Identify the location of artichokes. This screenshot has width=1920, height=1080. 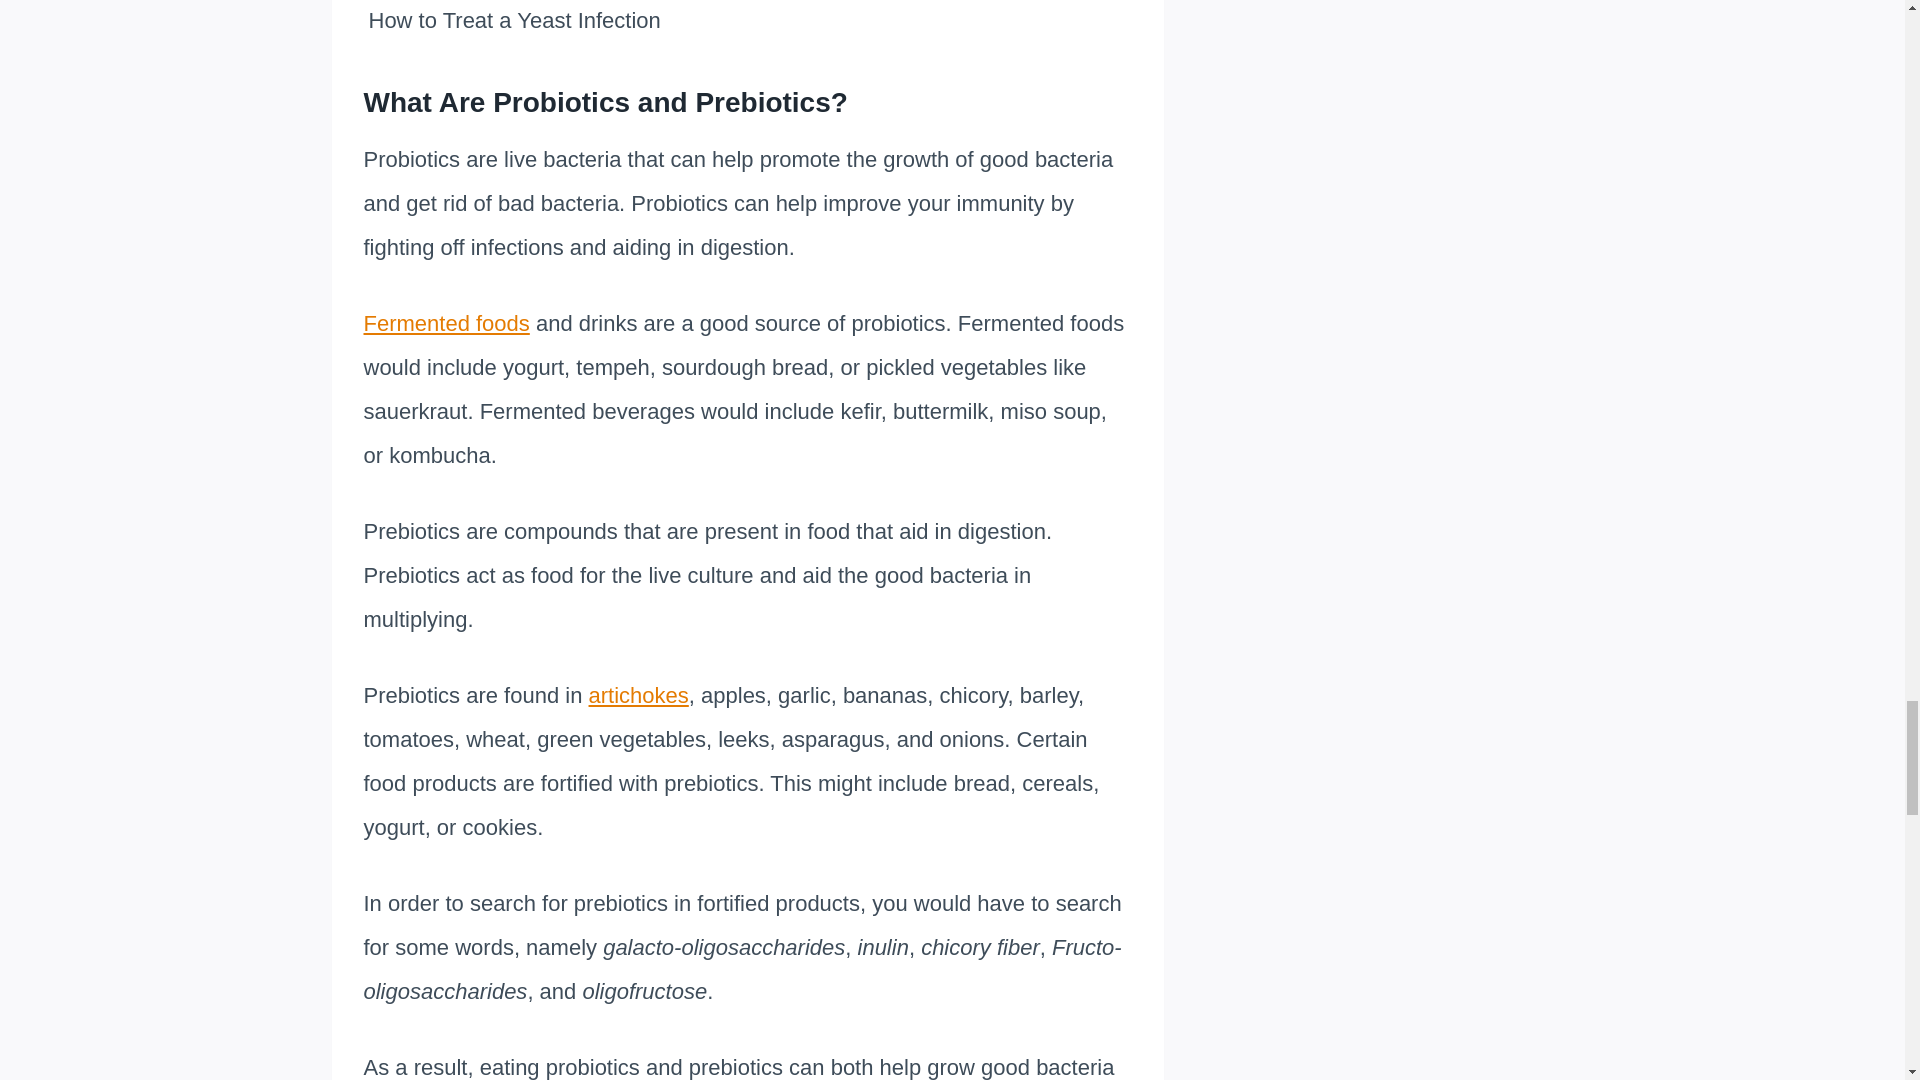
(639, 695).